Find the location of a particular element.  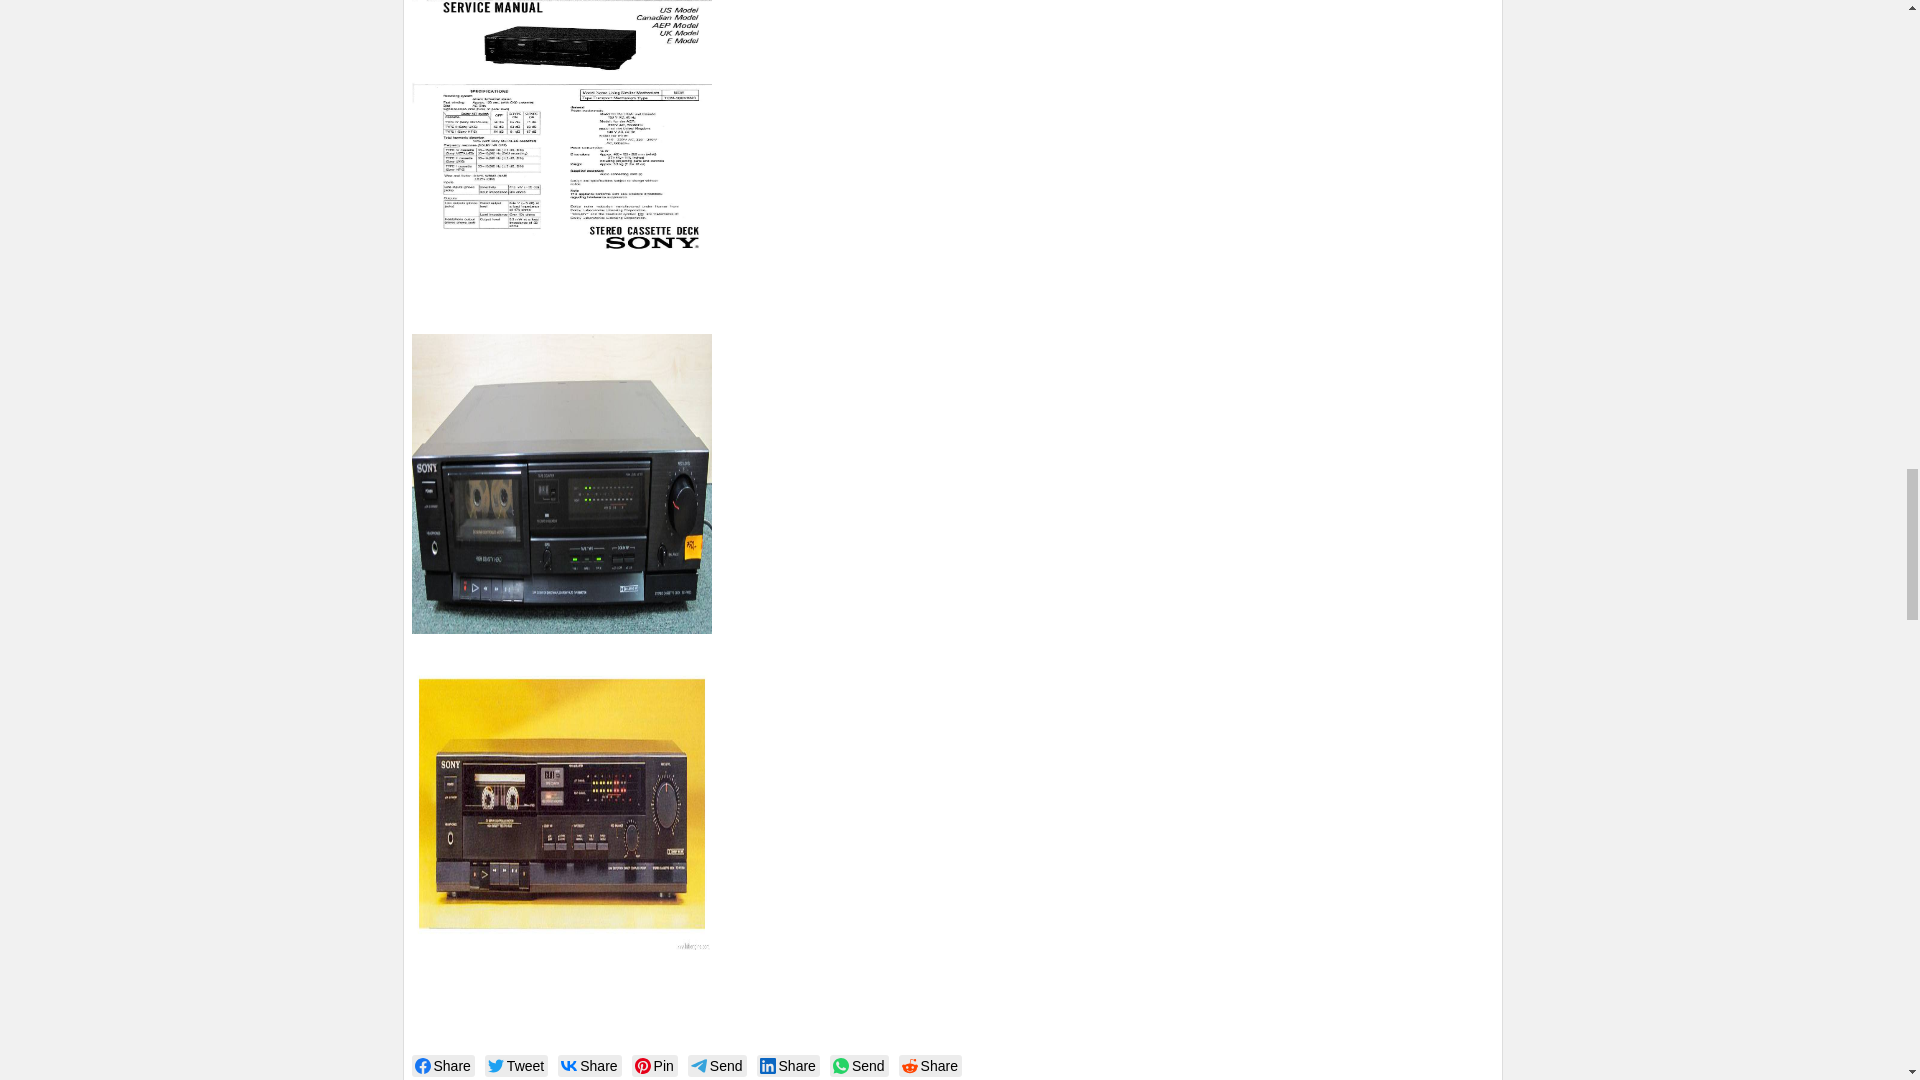

Sony TC-FX120 is located at coordinates (562, 483).